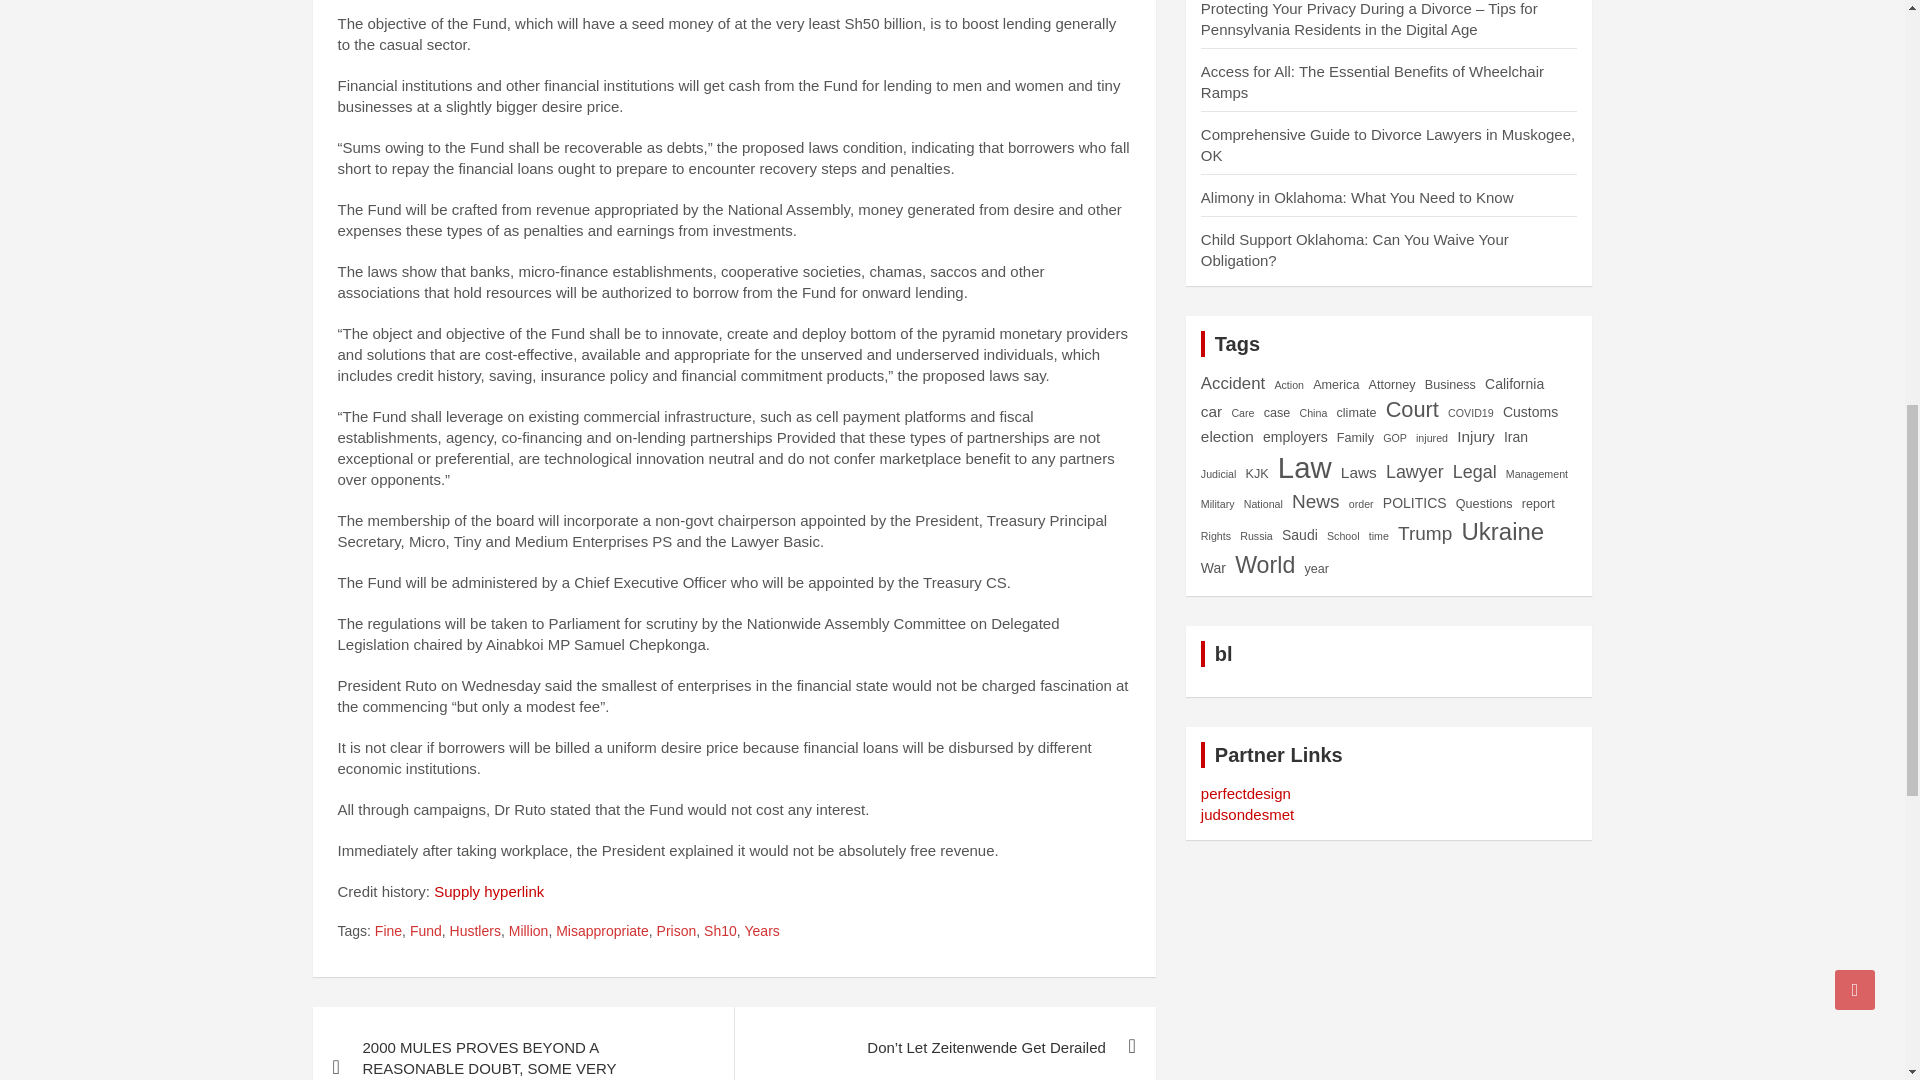  Describe the element at coordinates (426, 932) in the screenshot. I see `Fund` at that location.